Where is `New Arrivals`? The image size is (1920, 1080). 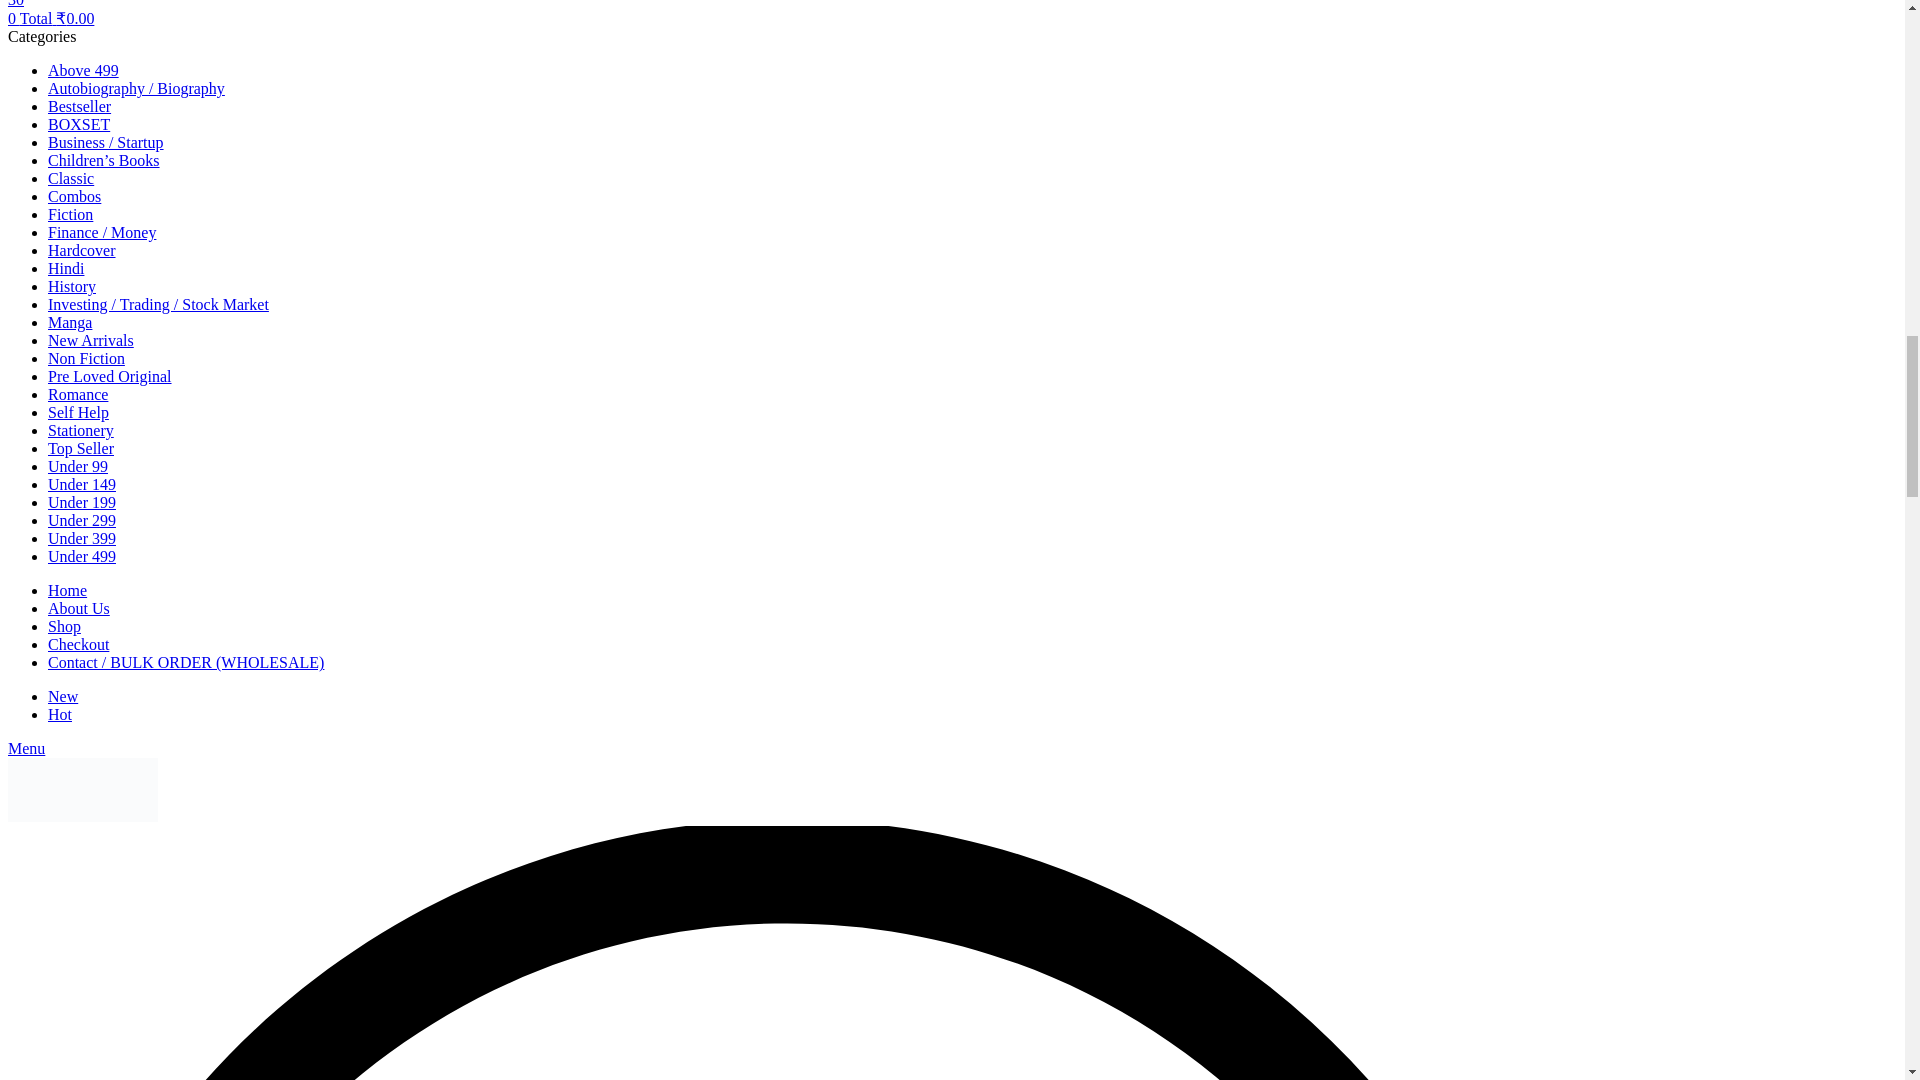 New Arrivals is located at coordinates (91, 340).